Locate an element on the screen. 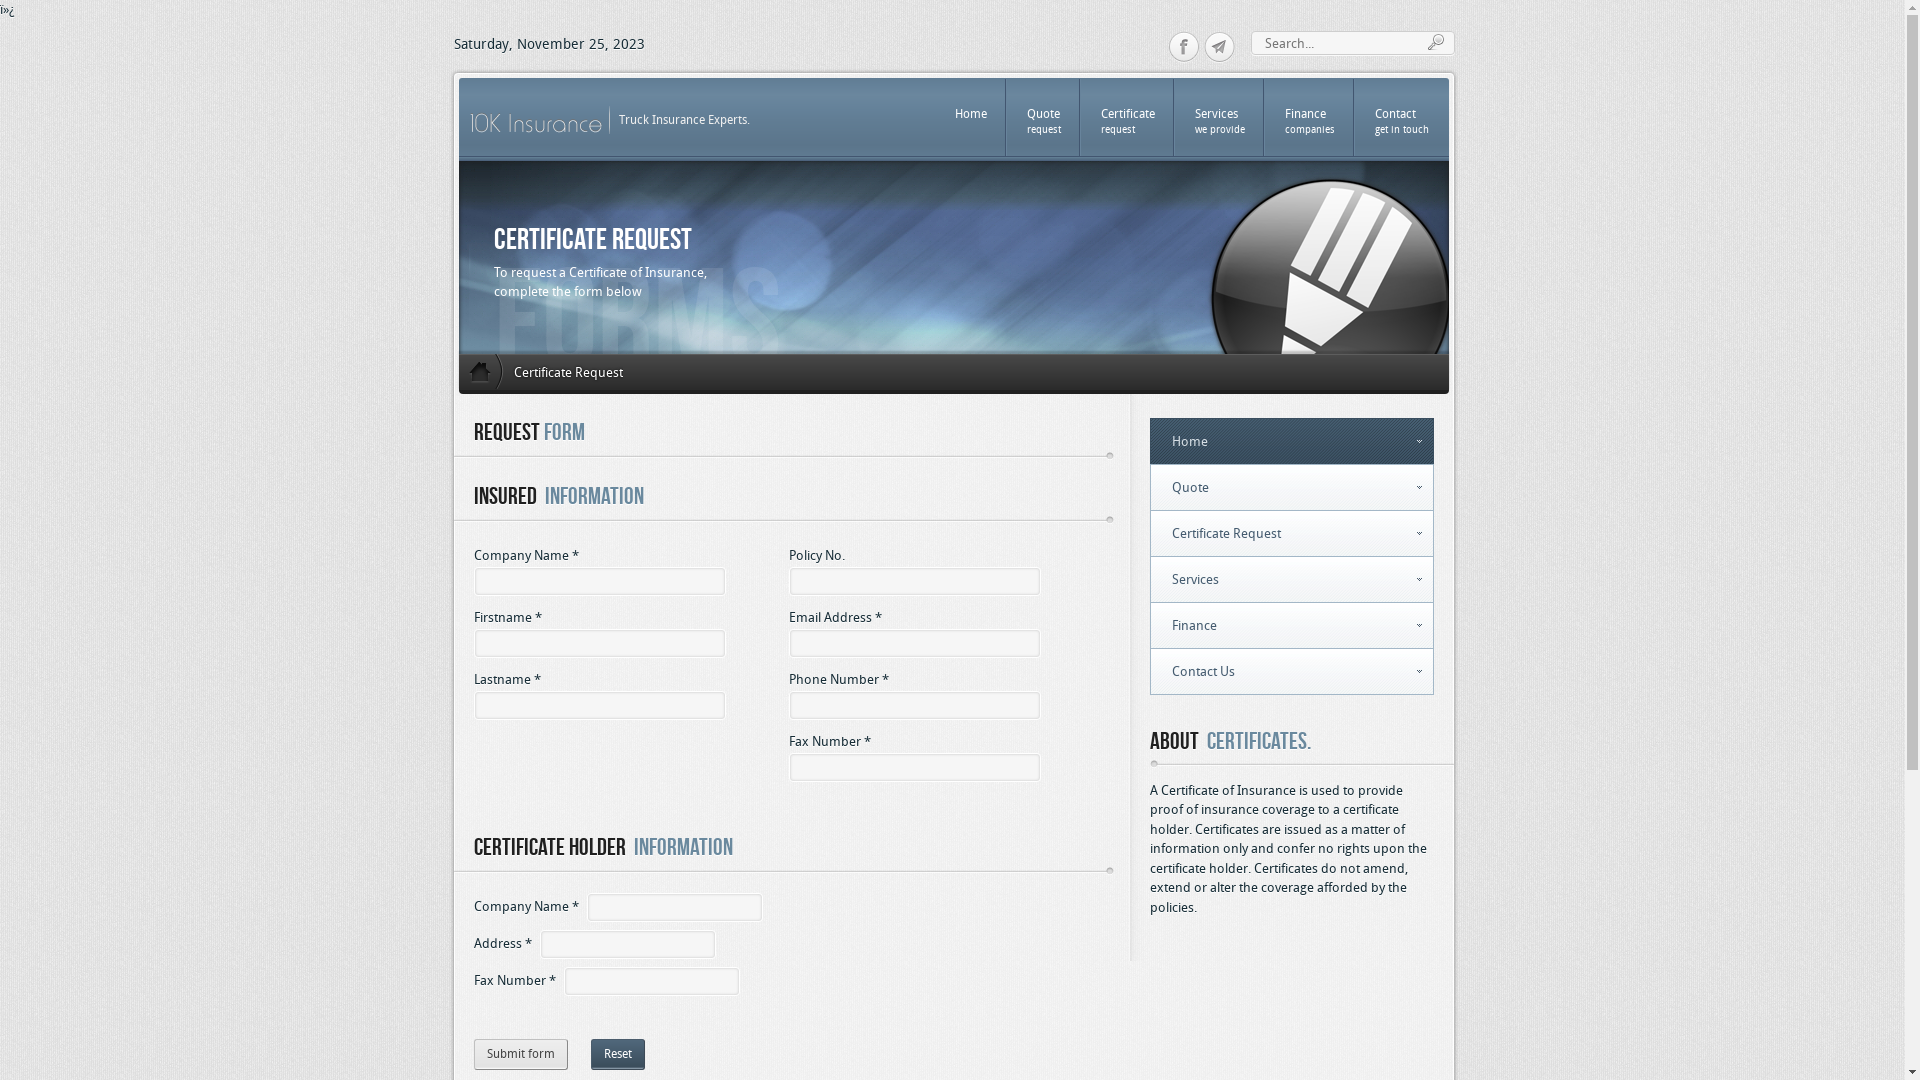  Services
we provide is located at coordinates (1219, 116).